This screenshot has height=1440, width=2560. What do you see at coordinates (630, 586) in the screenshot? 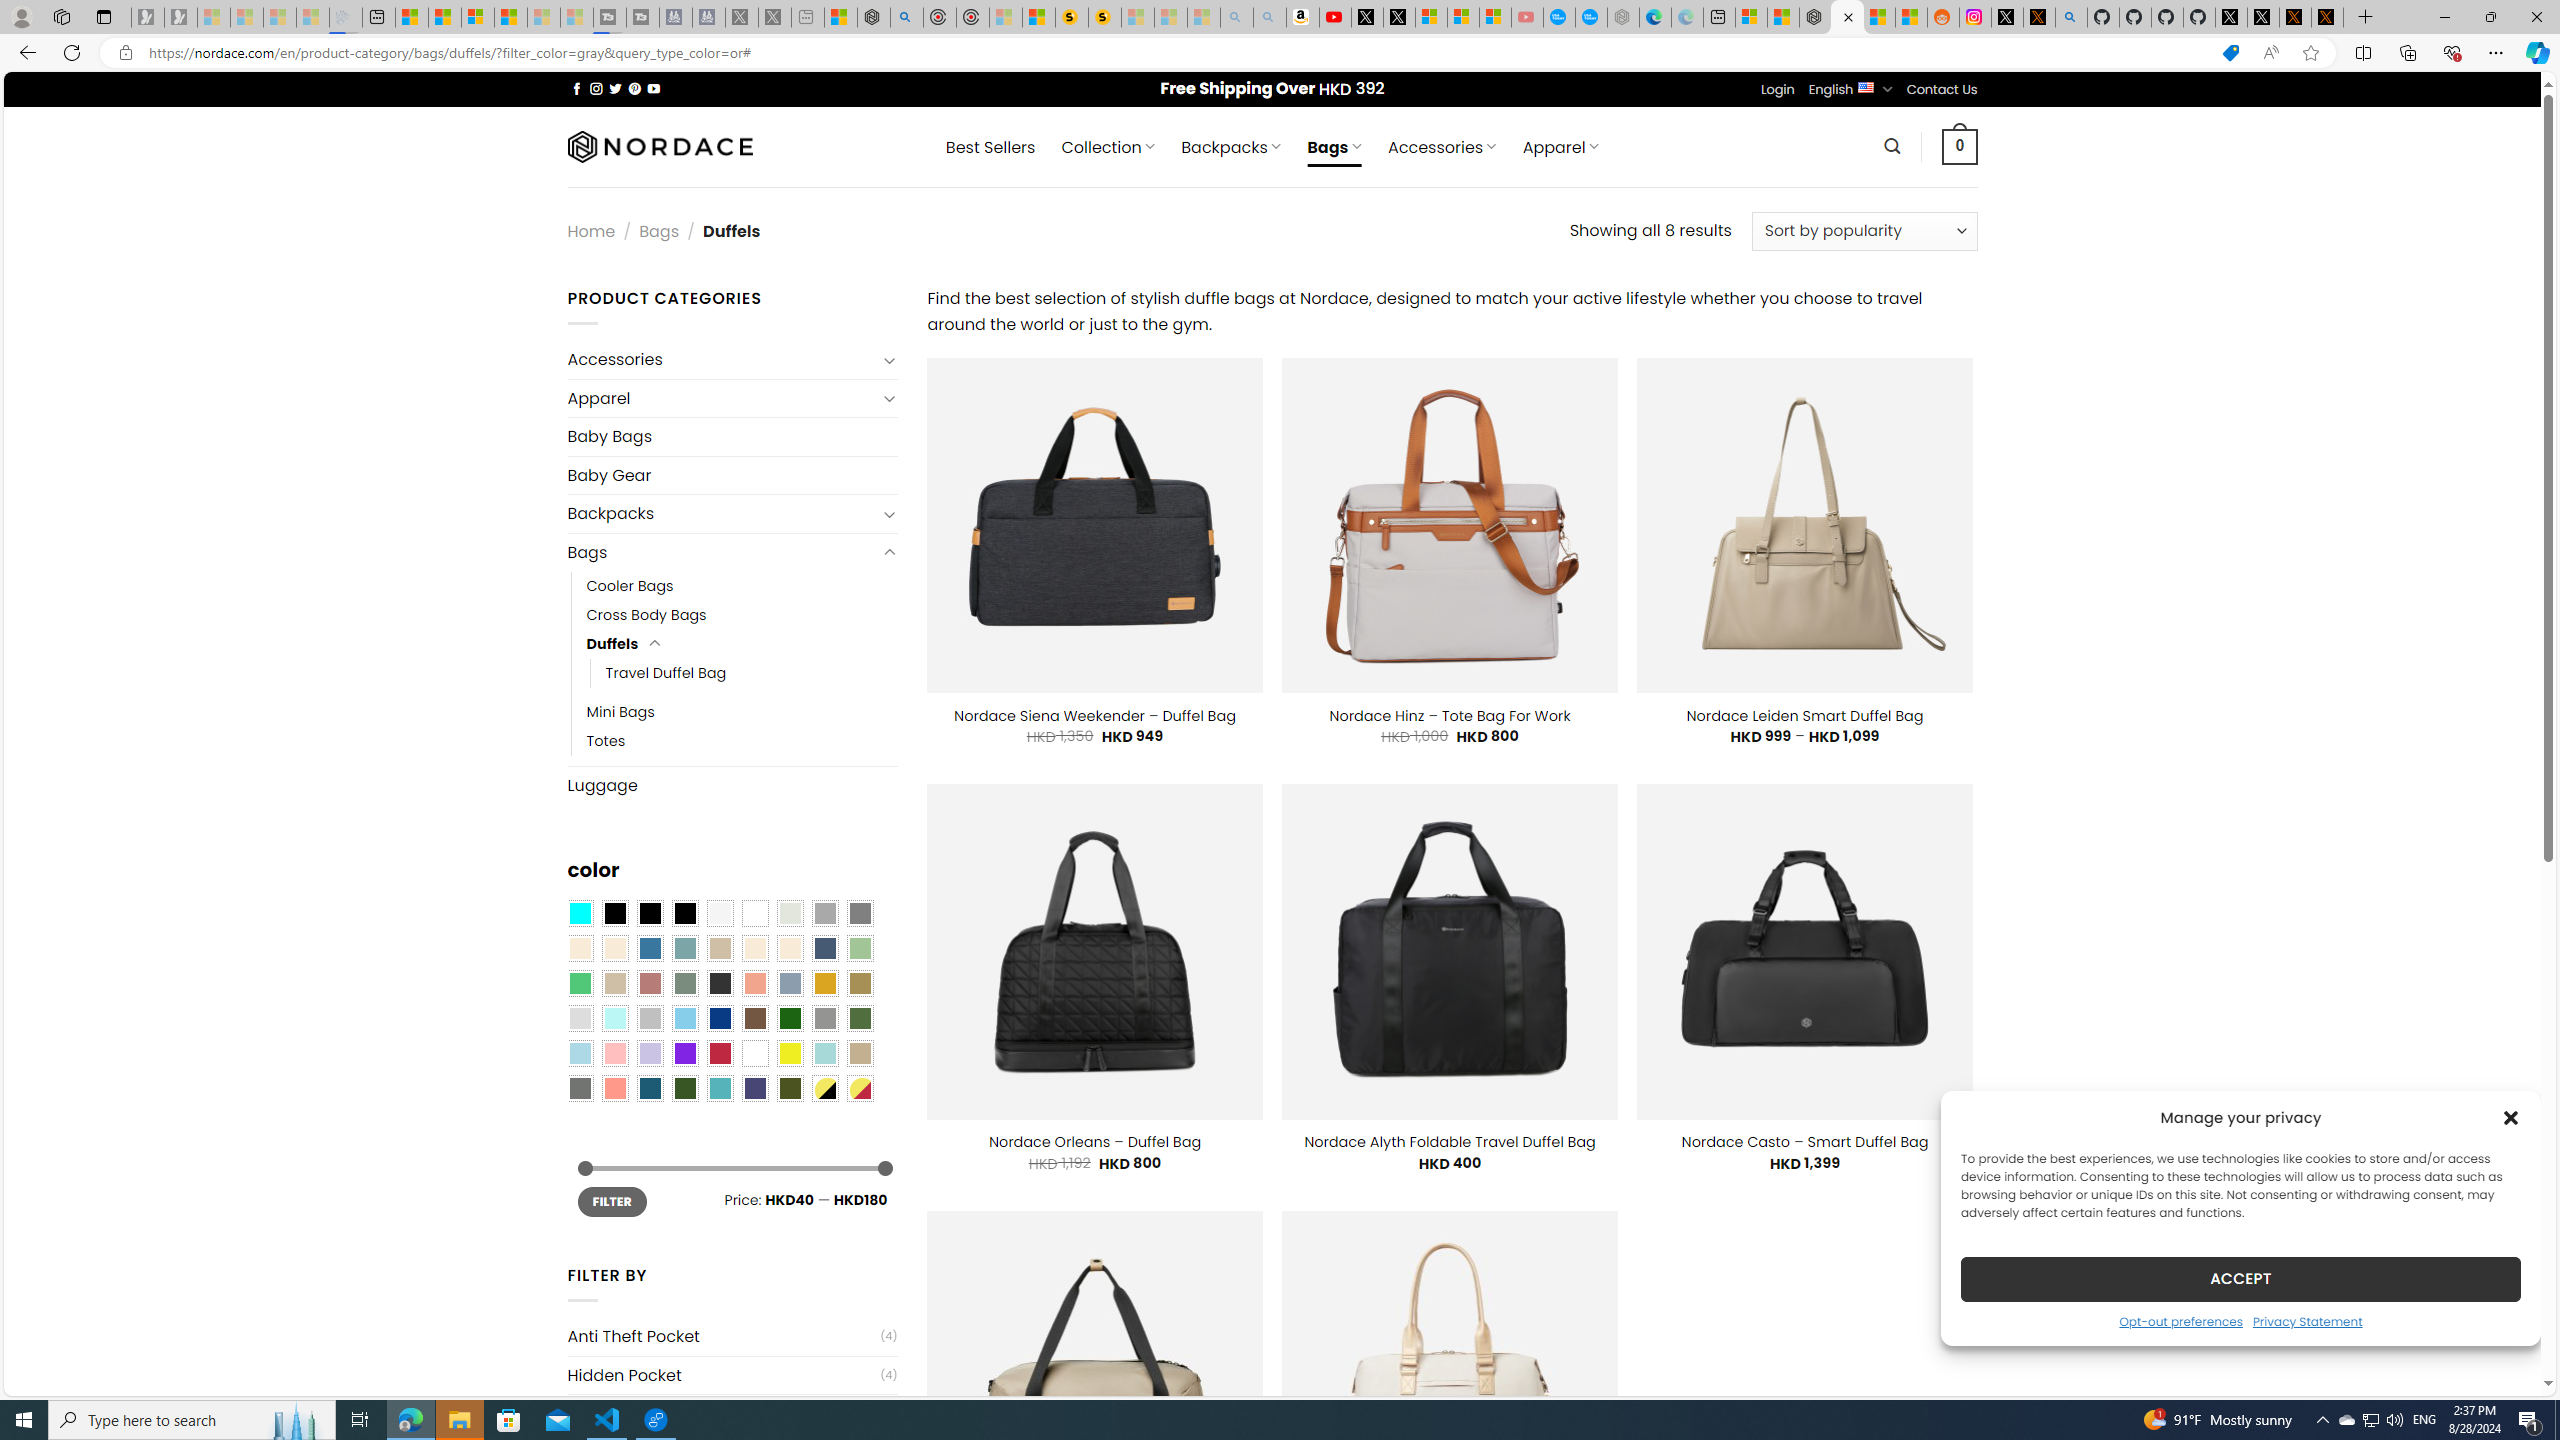
I see `Cooler Bags` at bounding box center [630, 586].